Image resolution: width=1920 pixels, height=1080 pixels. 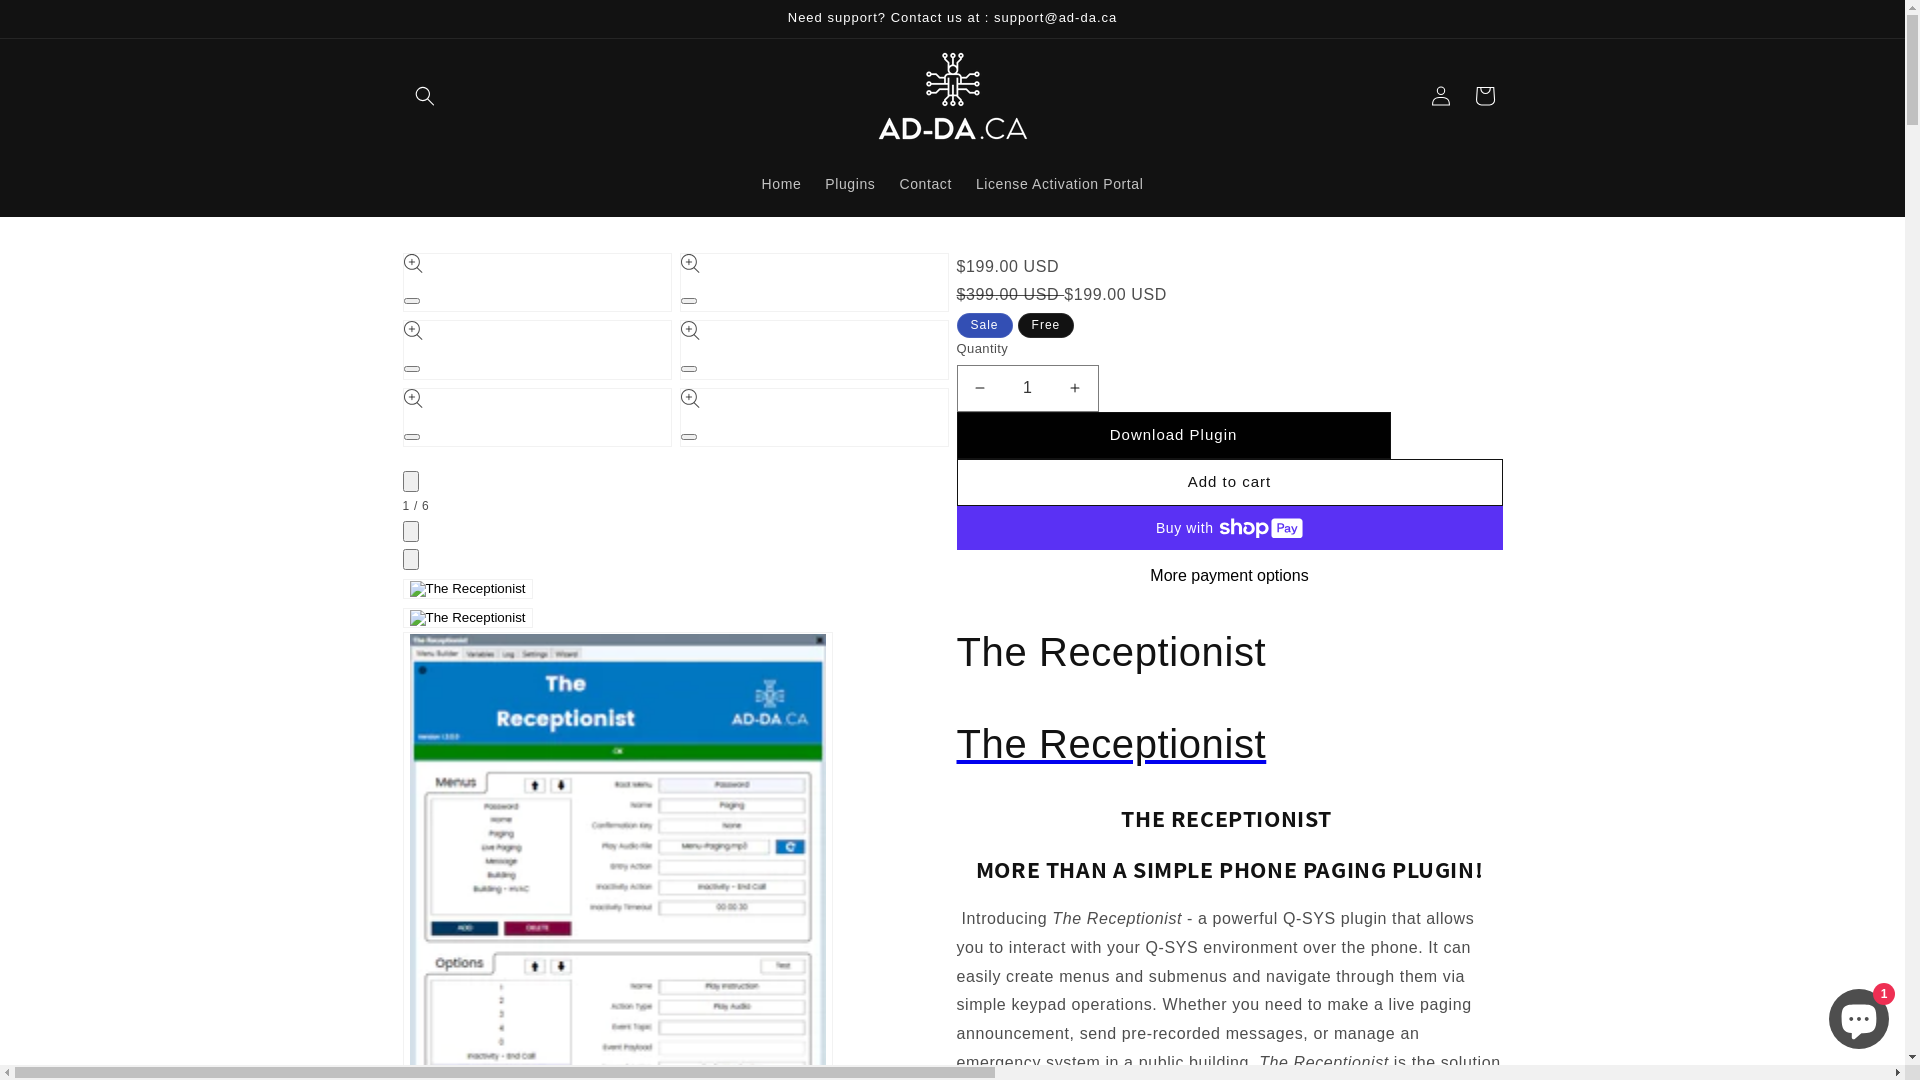 What do you see at coordinates (463, 276) in the screenshot?
I see `Skip to product information` at bounding box center [463, 276].